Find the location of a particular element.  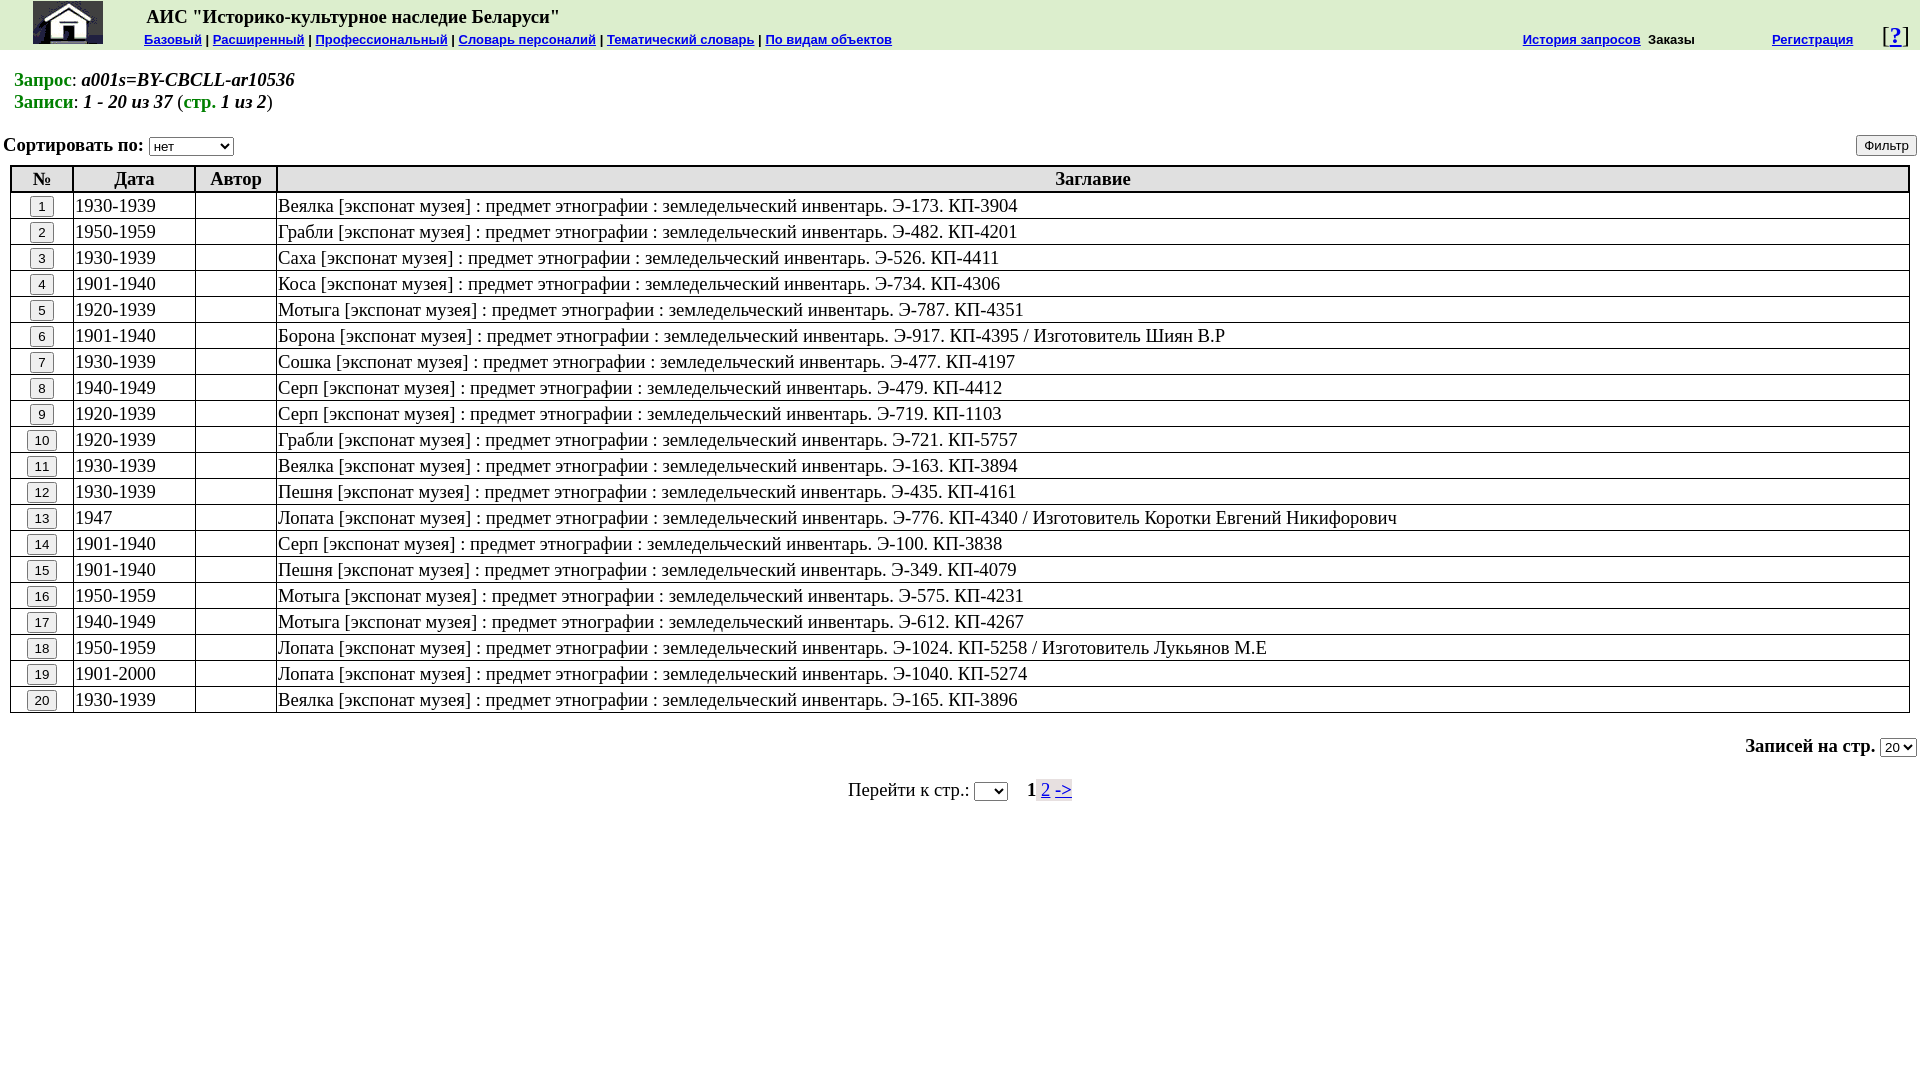

3 is located at coordinates (42, 258).